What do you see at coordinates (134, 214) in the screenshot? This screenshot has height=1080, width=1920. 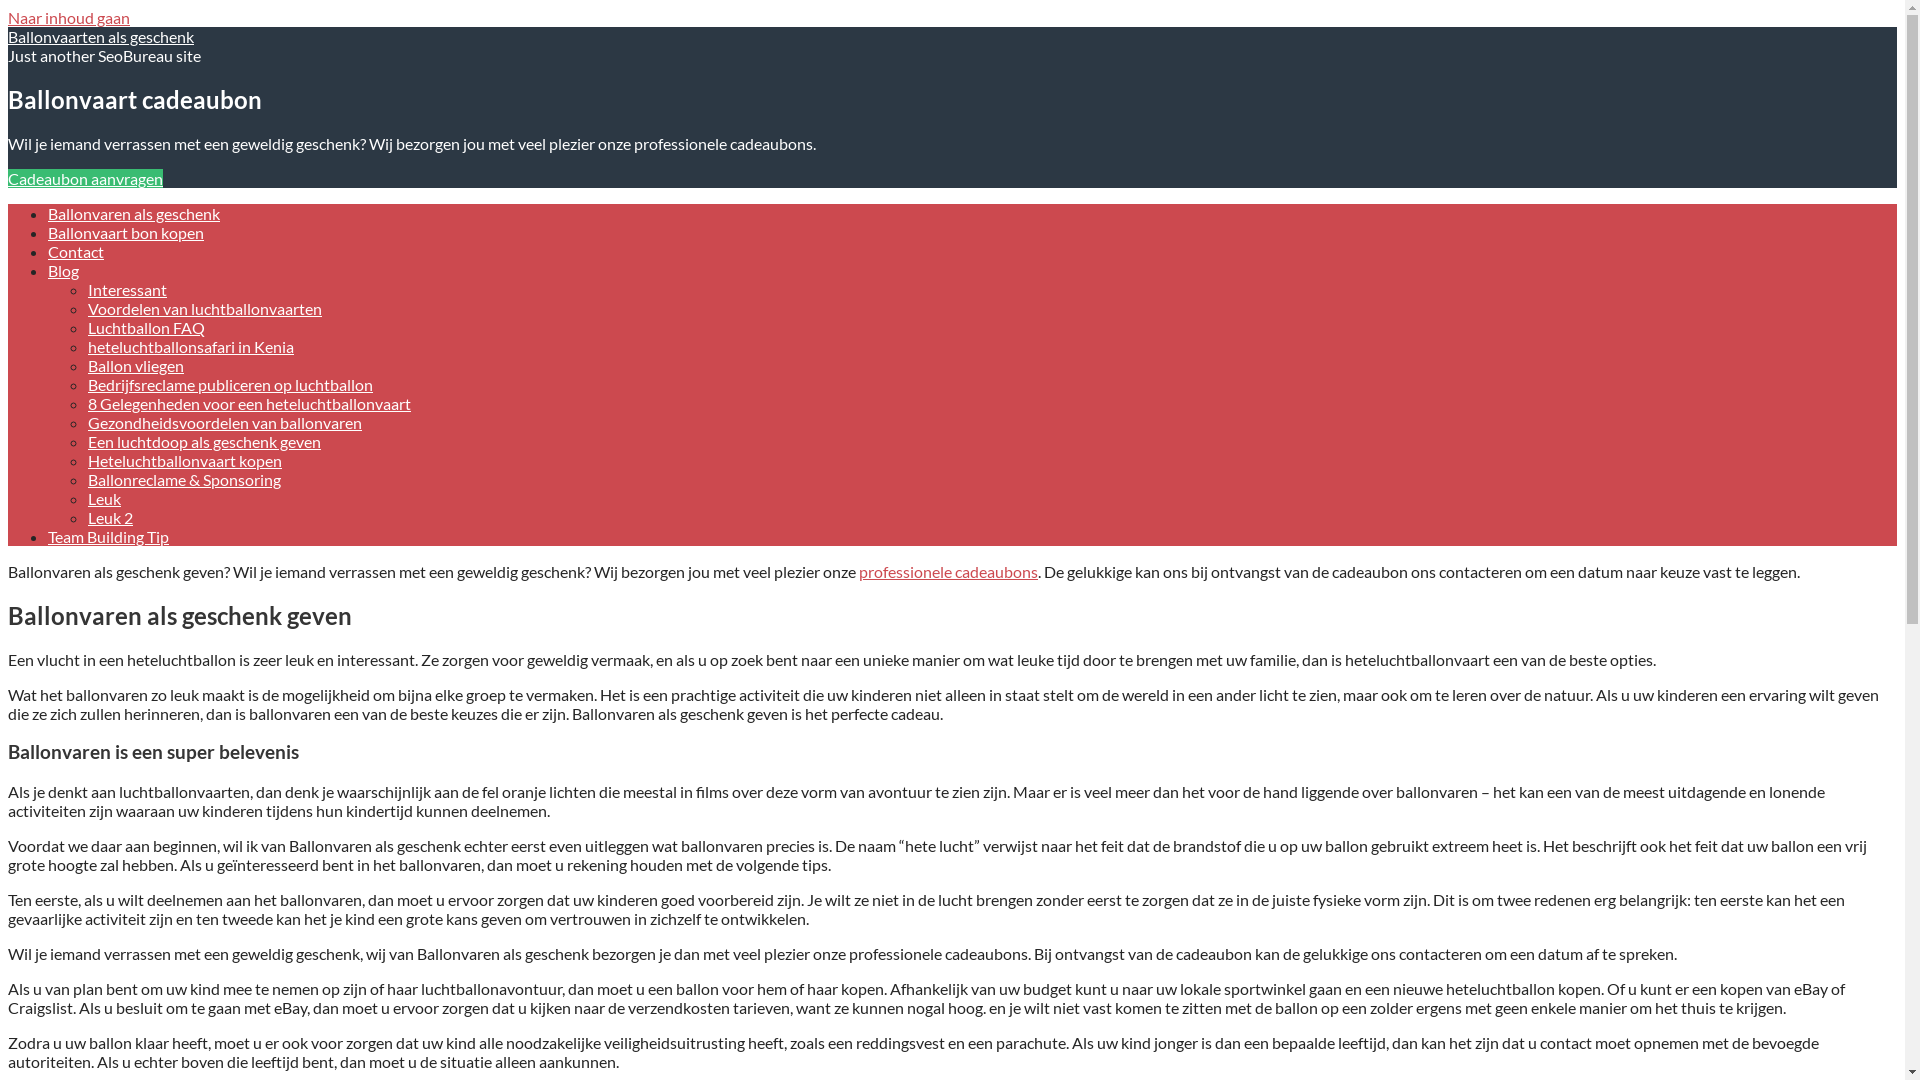 I see `Ballonvaren als geschenk` at bounding box center [134, 214].